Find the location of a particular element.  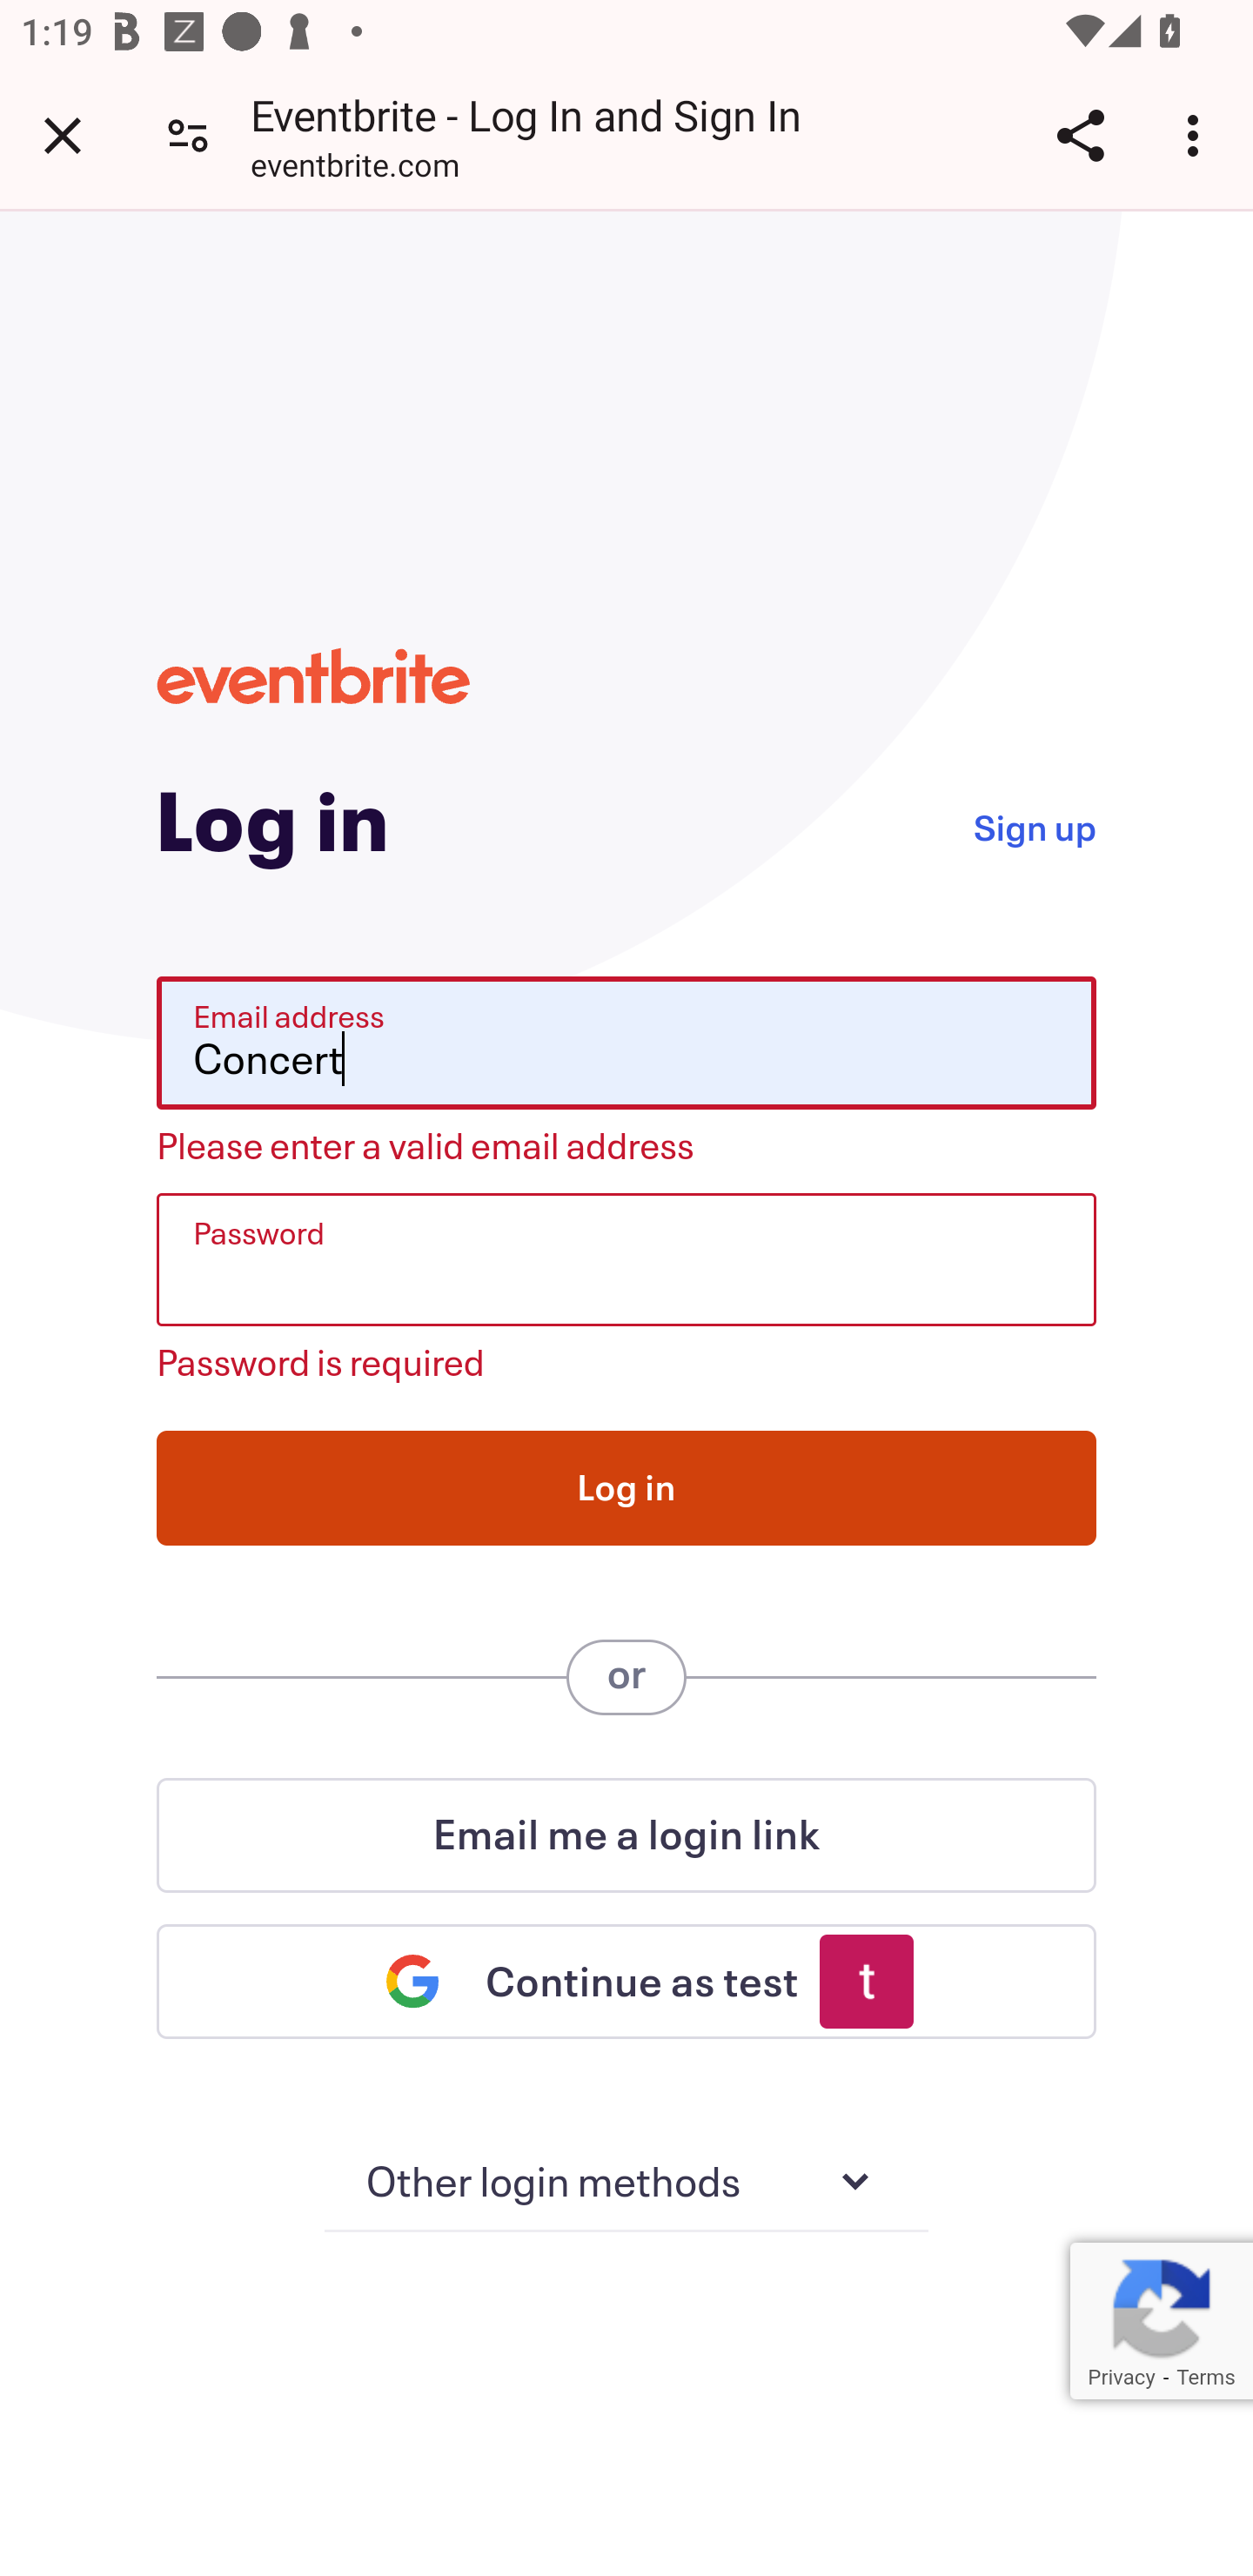

eventbrite.com is located at coordinates (355, 169).